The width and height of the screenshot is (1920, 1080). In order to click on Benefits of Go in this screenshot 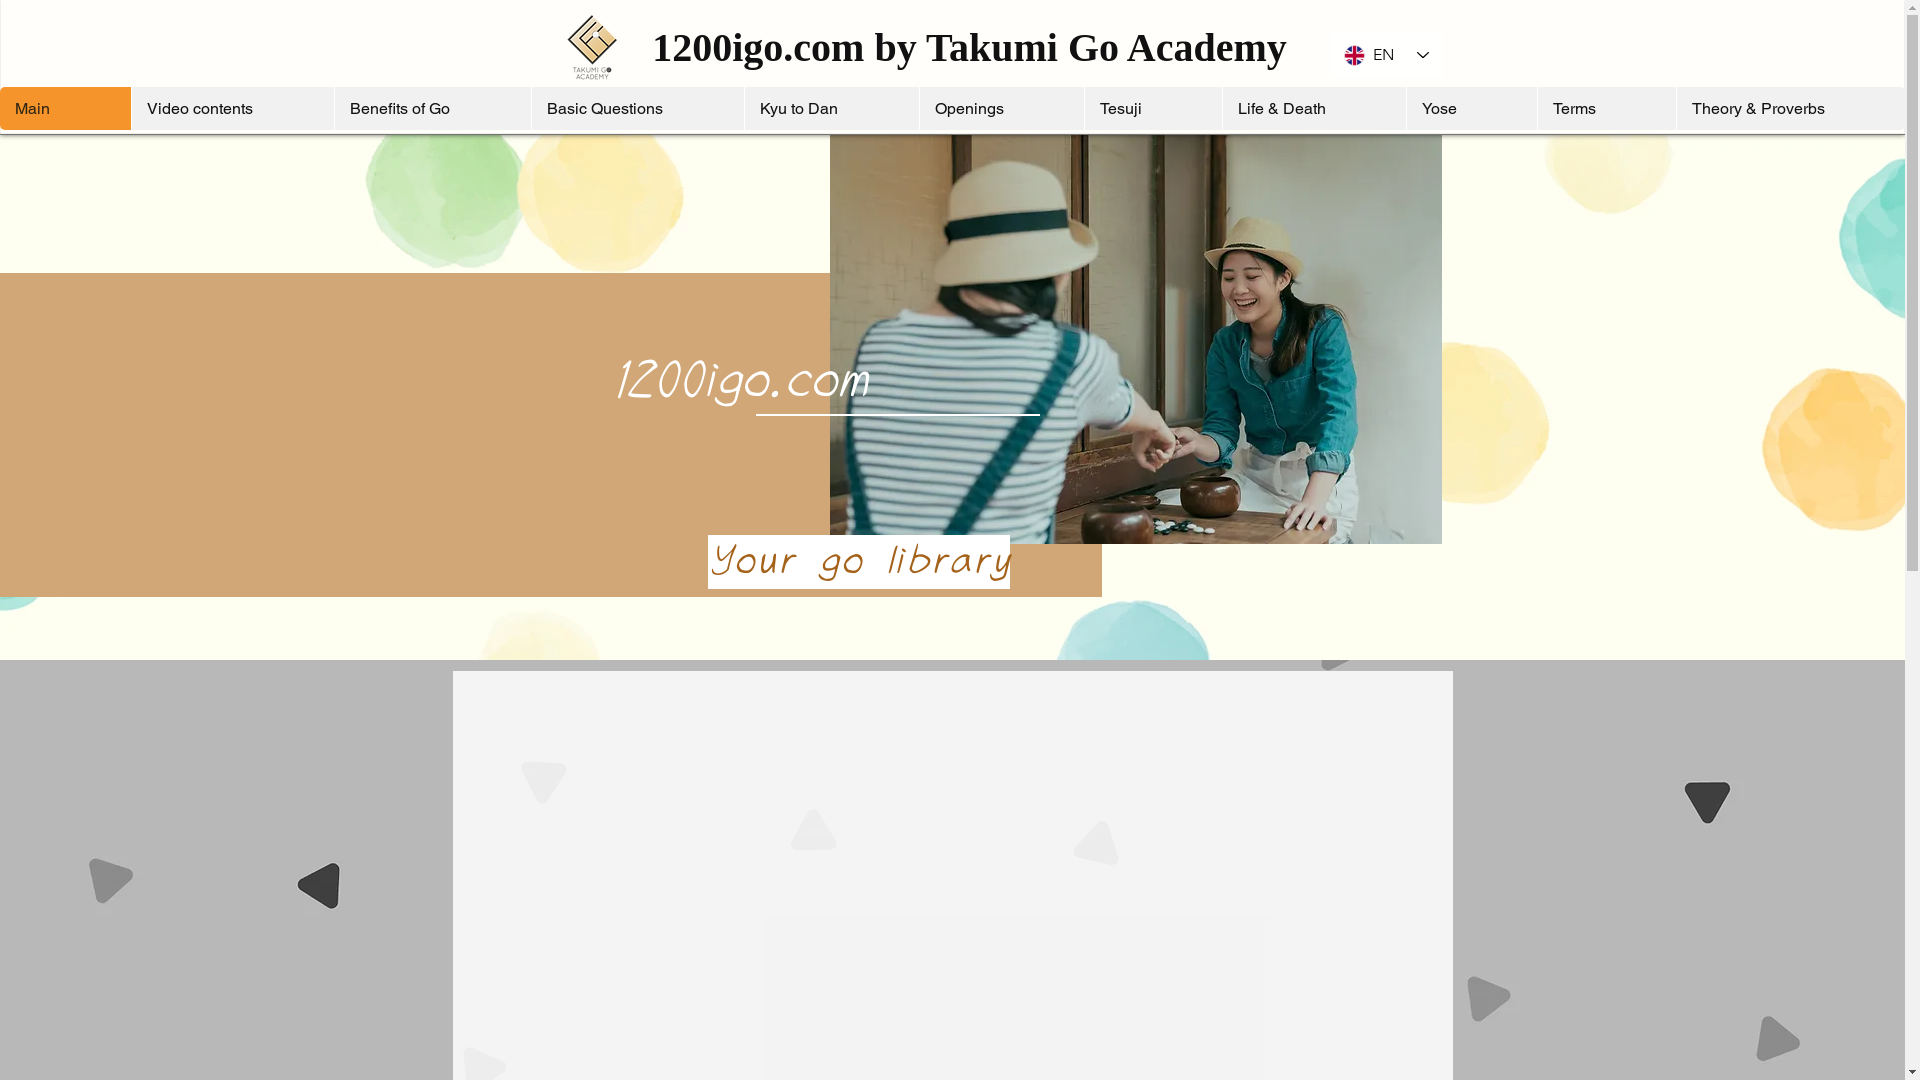, I will do `click(432, 108)`.